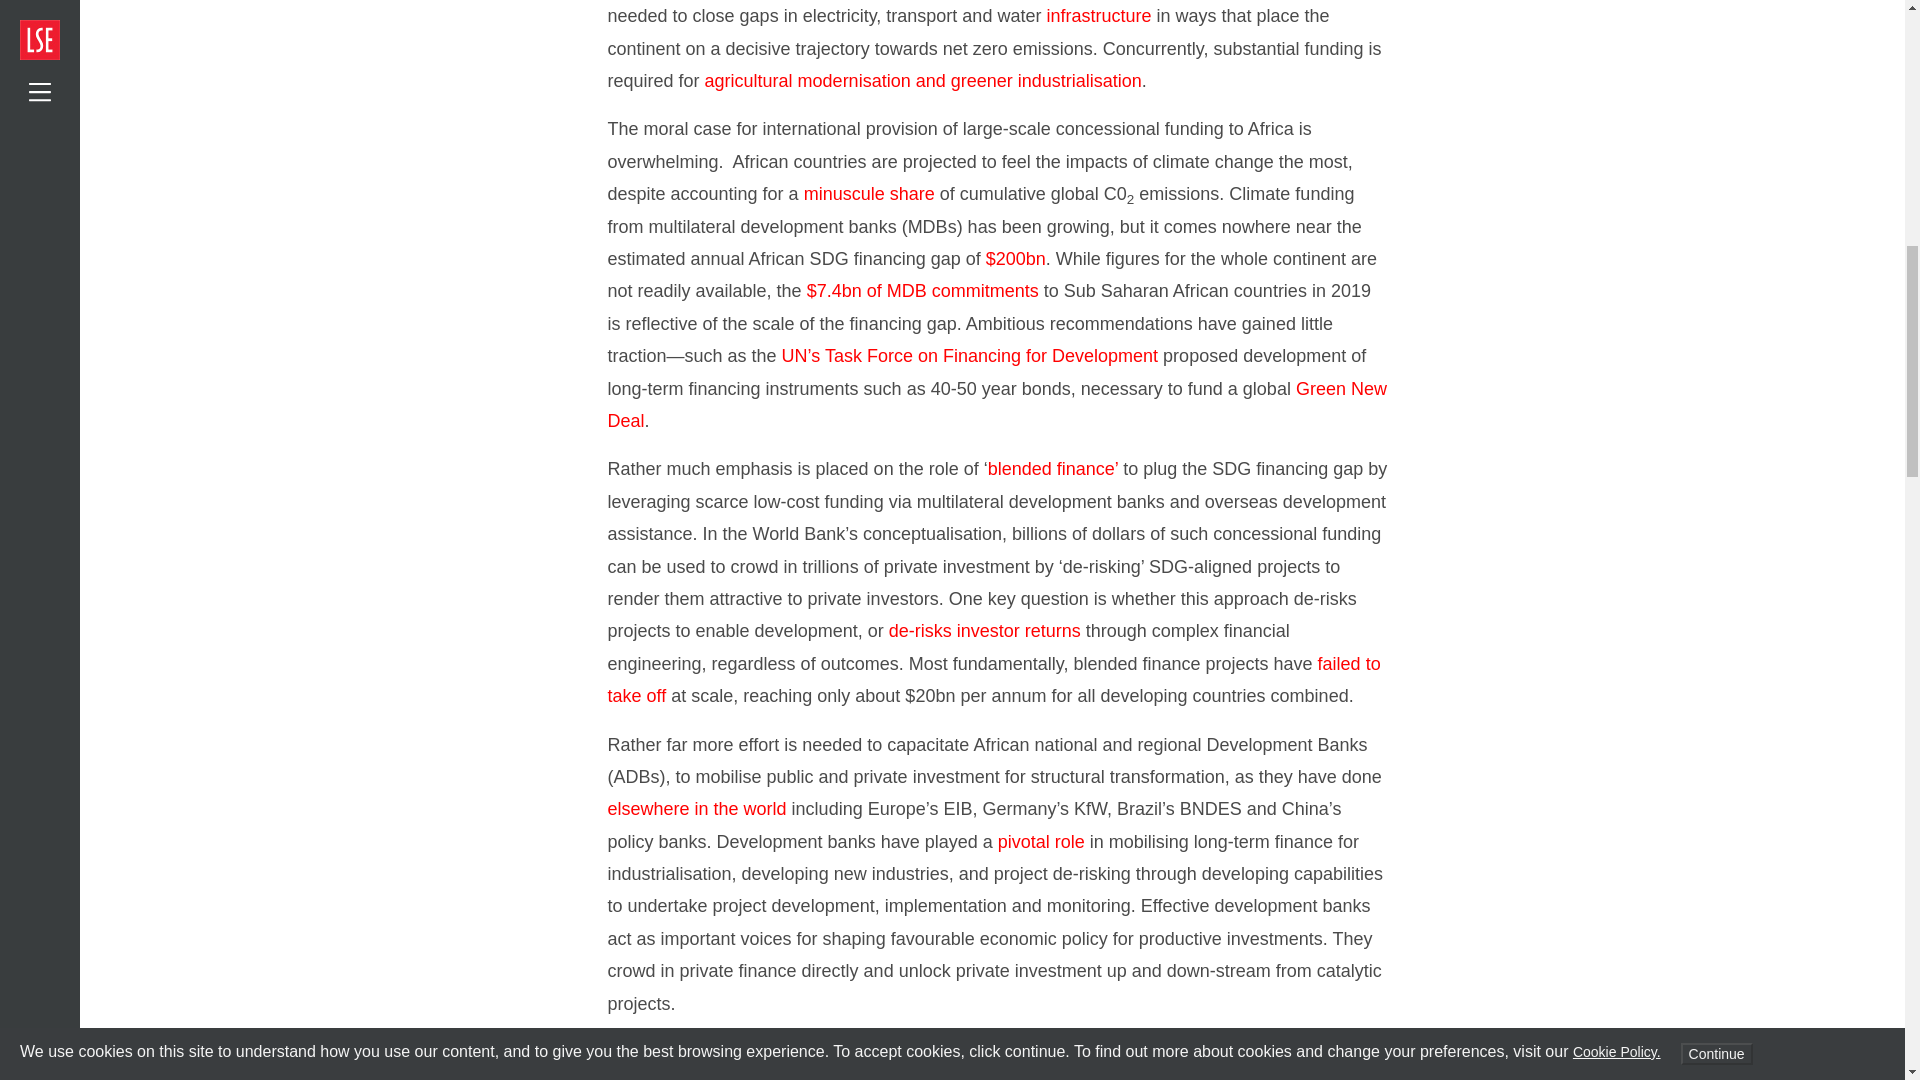  Describe the element at coordinates (984, 631) in the screenshot. I see `de-risks investor returns` at that location.